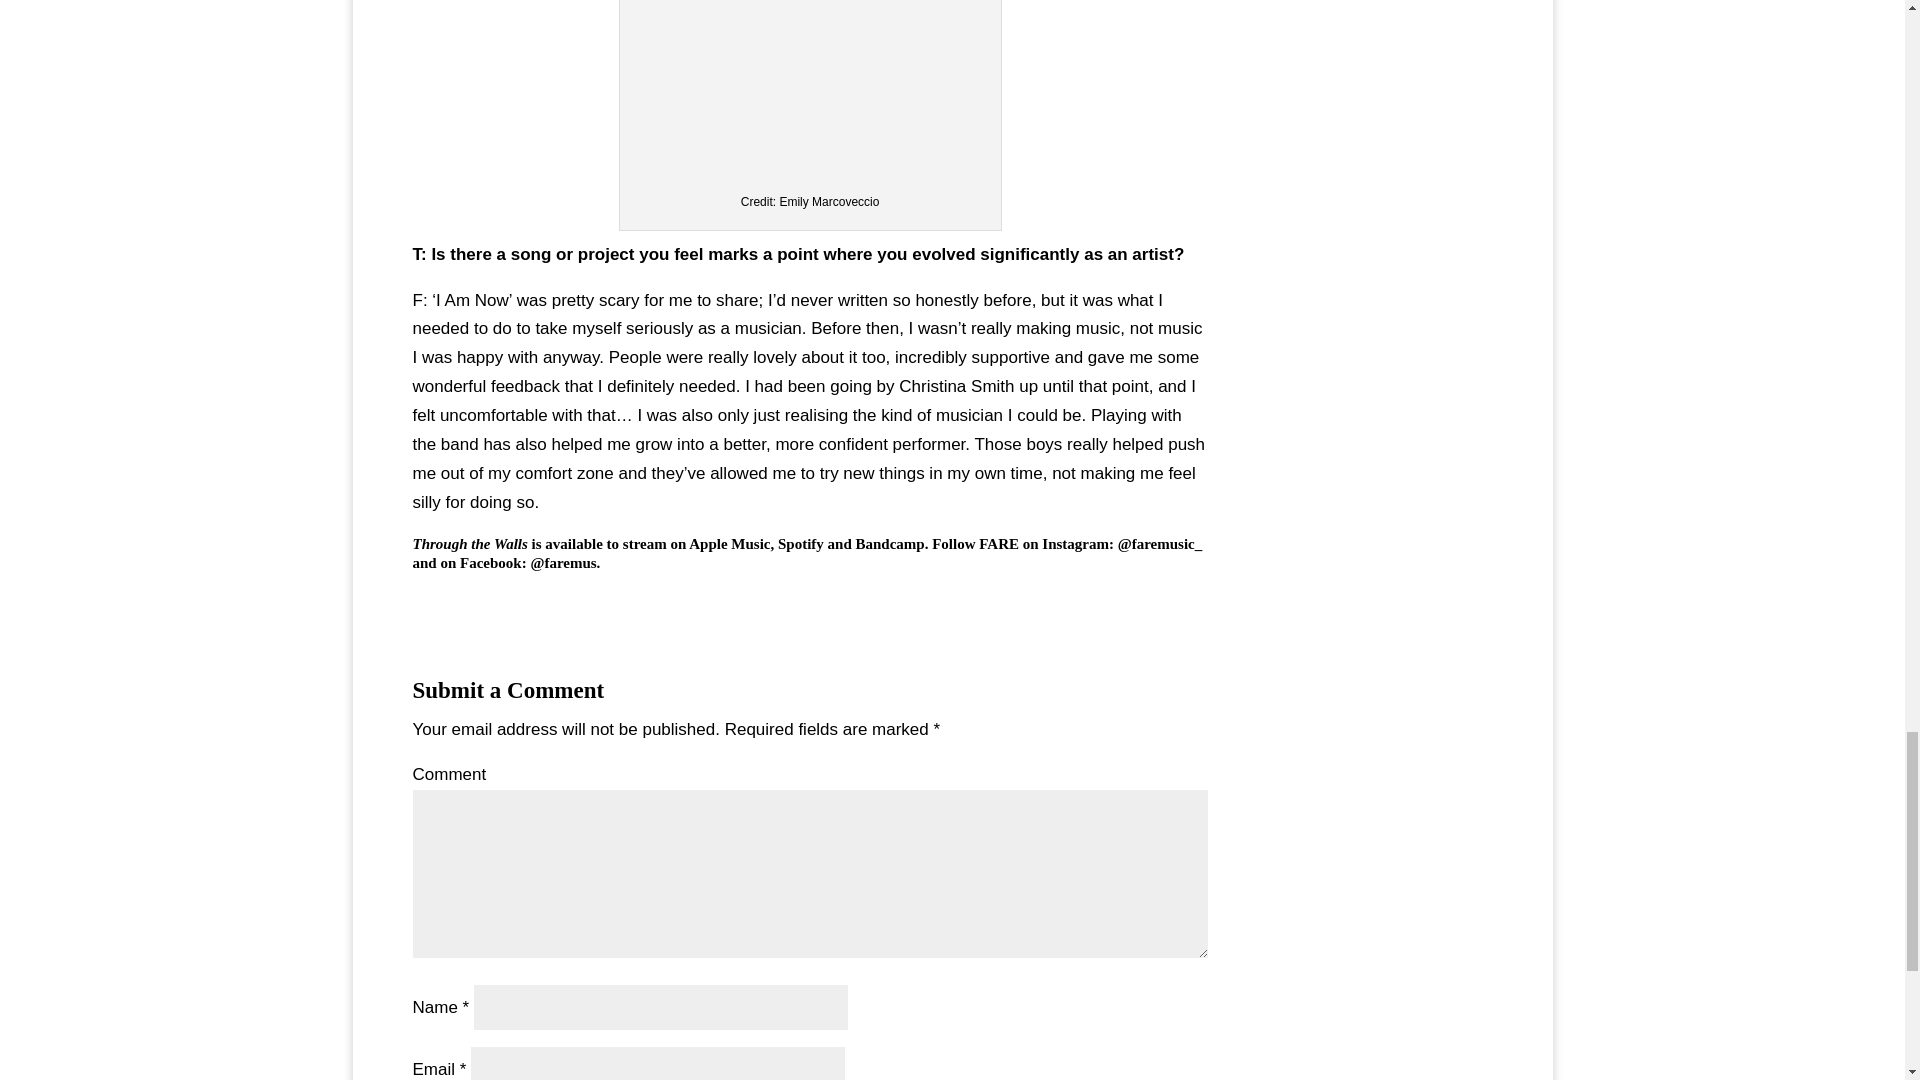 The image size is (1920, 1080). What do you see at coordinates (729, 543) in the screenshot?
I see `Apple Music` at bounding box center [729, 543].